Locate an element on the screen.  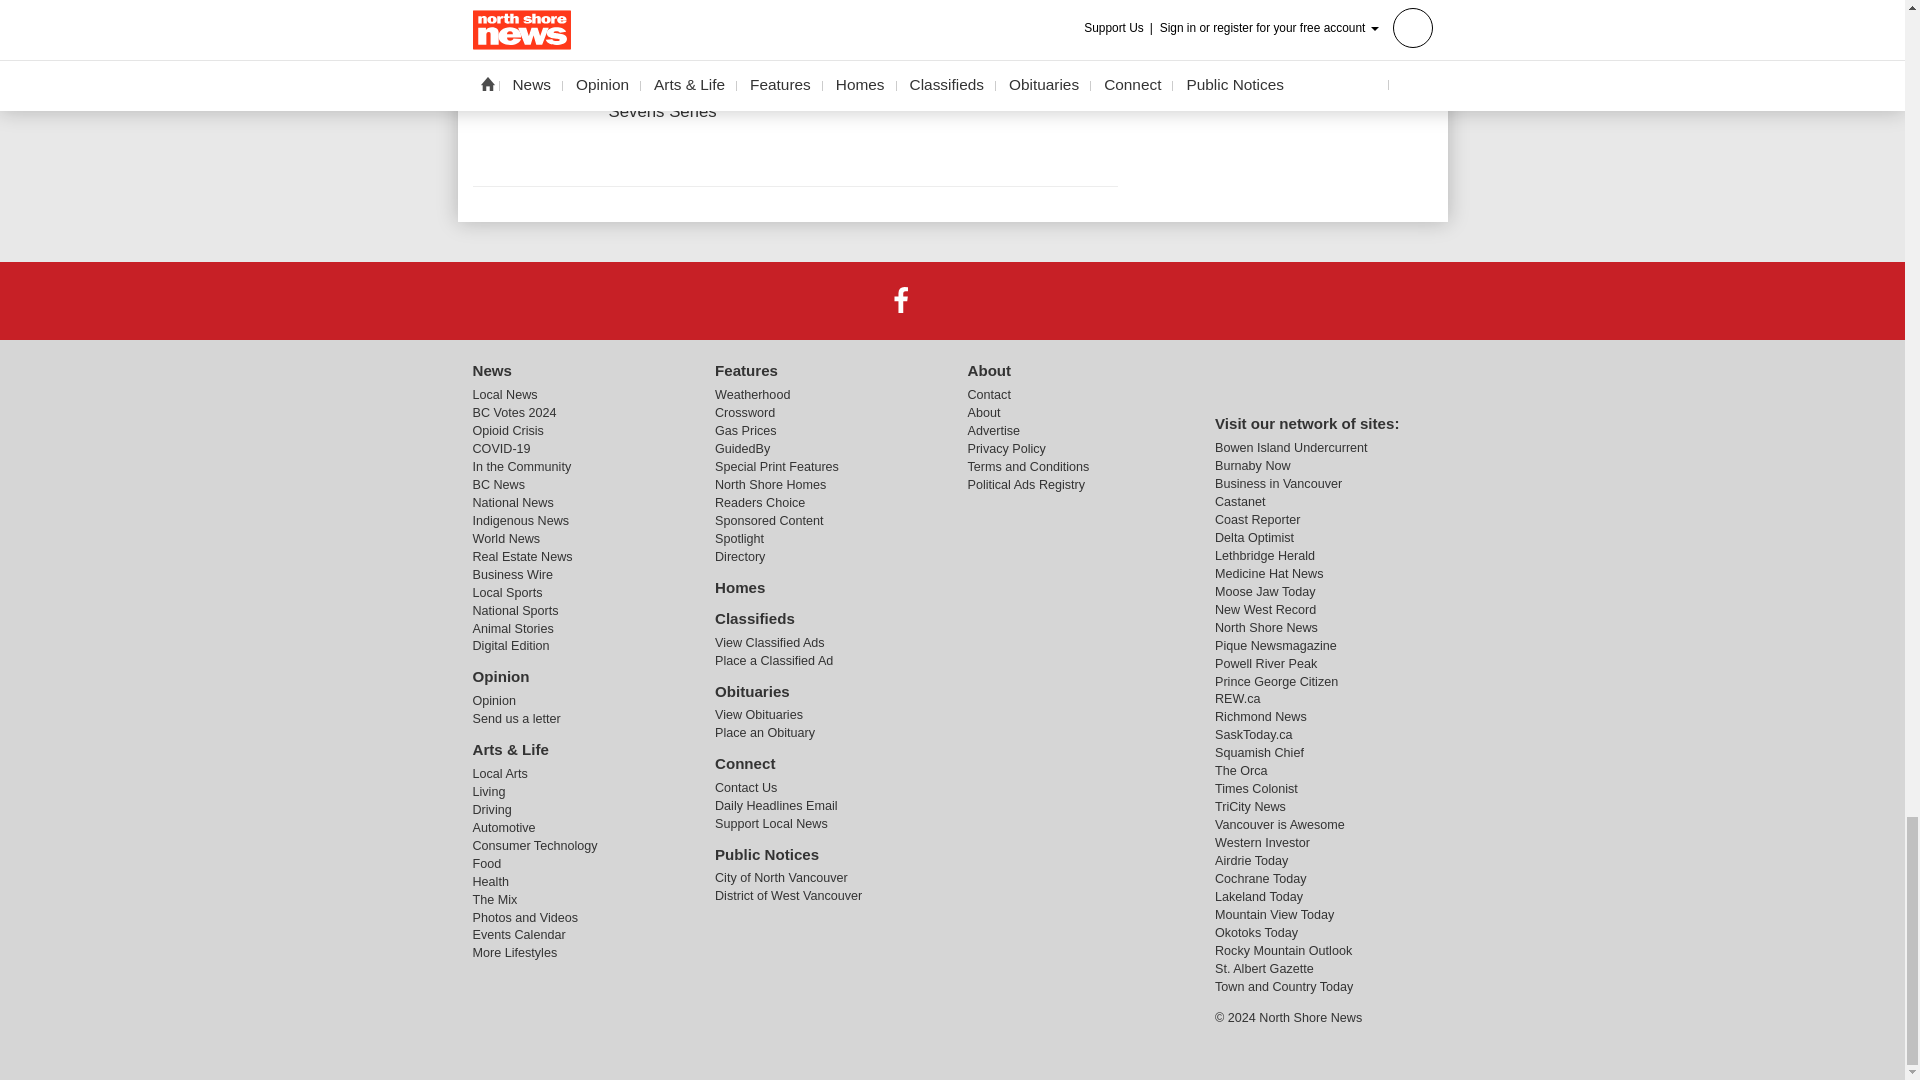
Facebook is located at coordinates (901, 299).